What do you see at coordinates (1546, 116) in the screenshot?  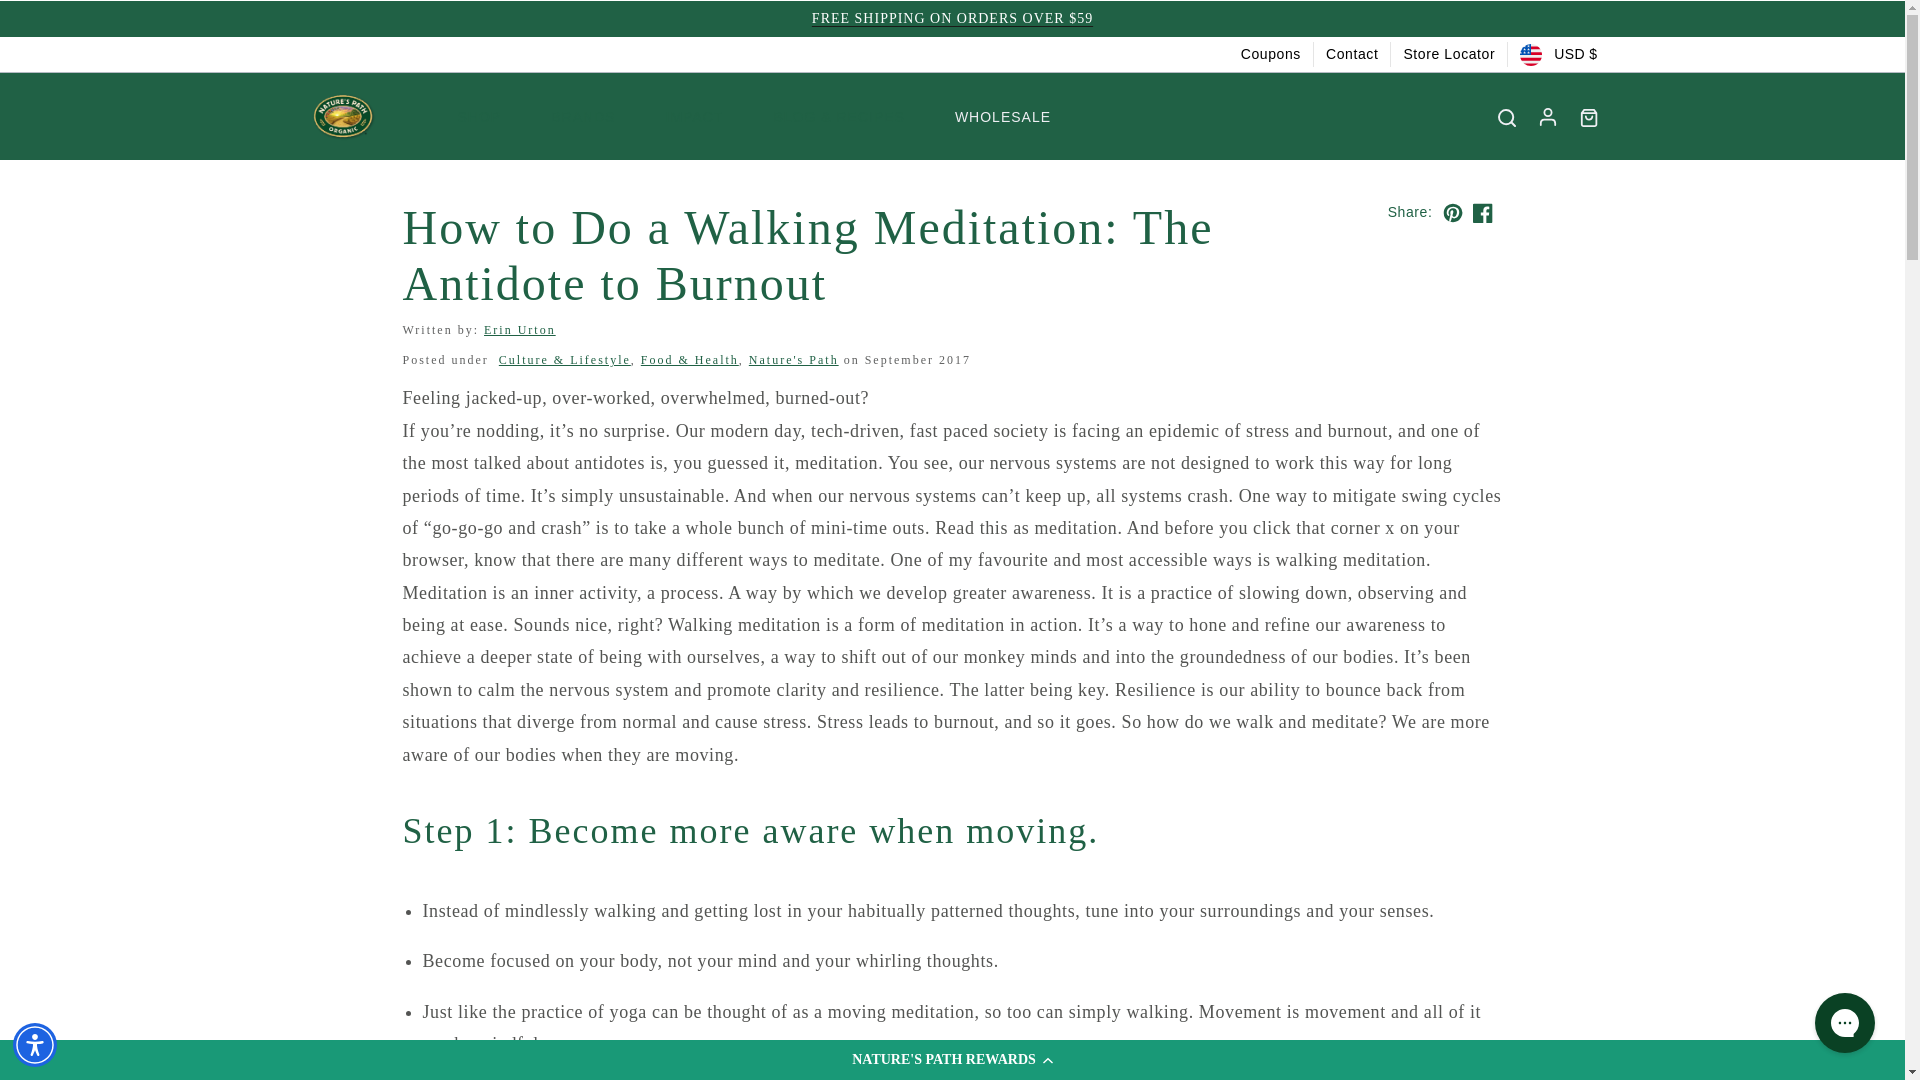 I see `Account` at bounding box center [1546, 116].